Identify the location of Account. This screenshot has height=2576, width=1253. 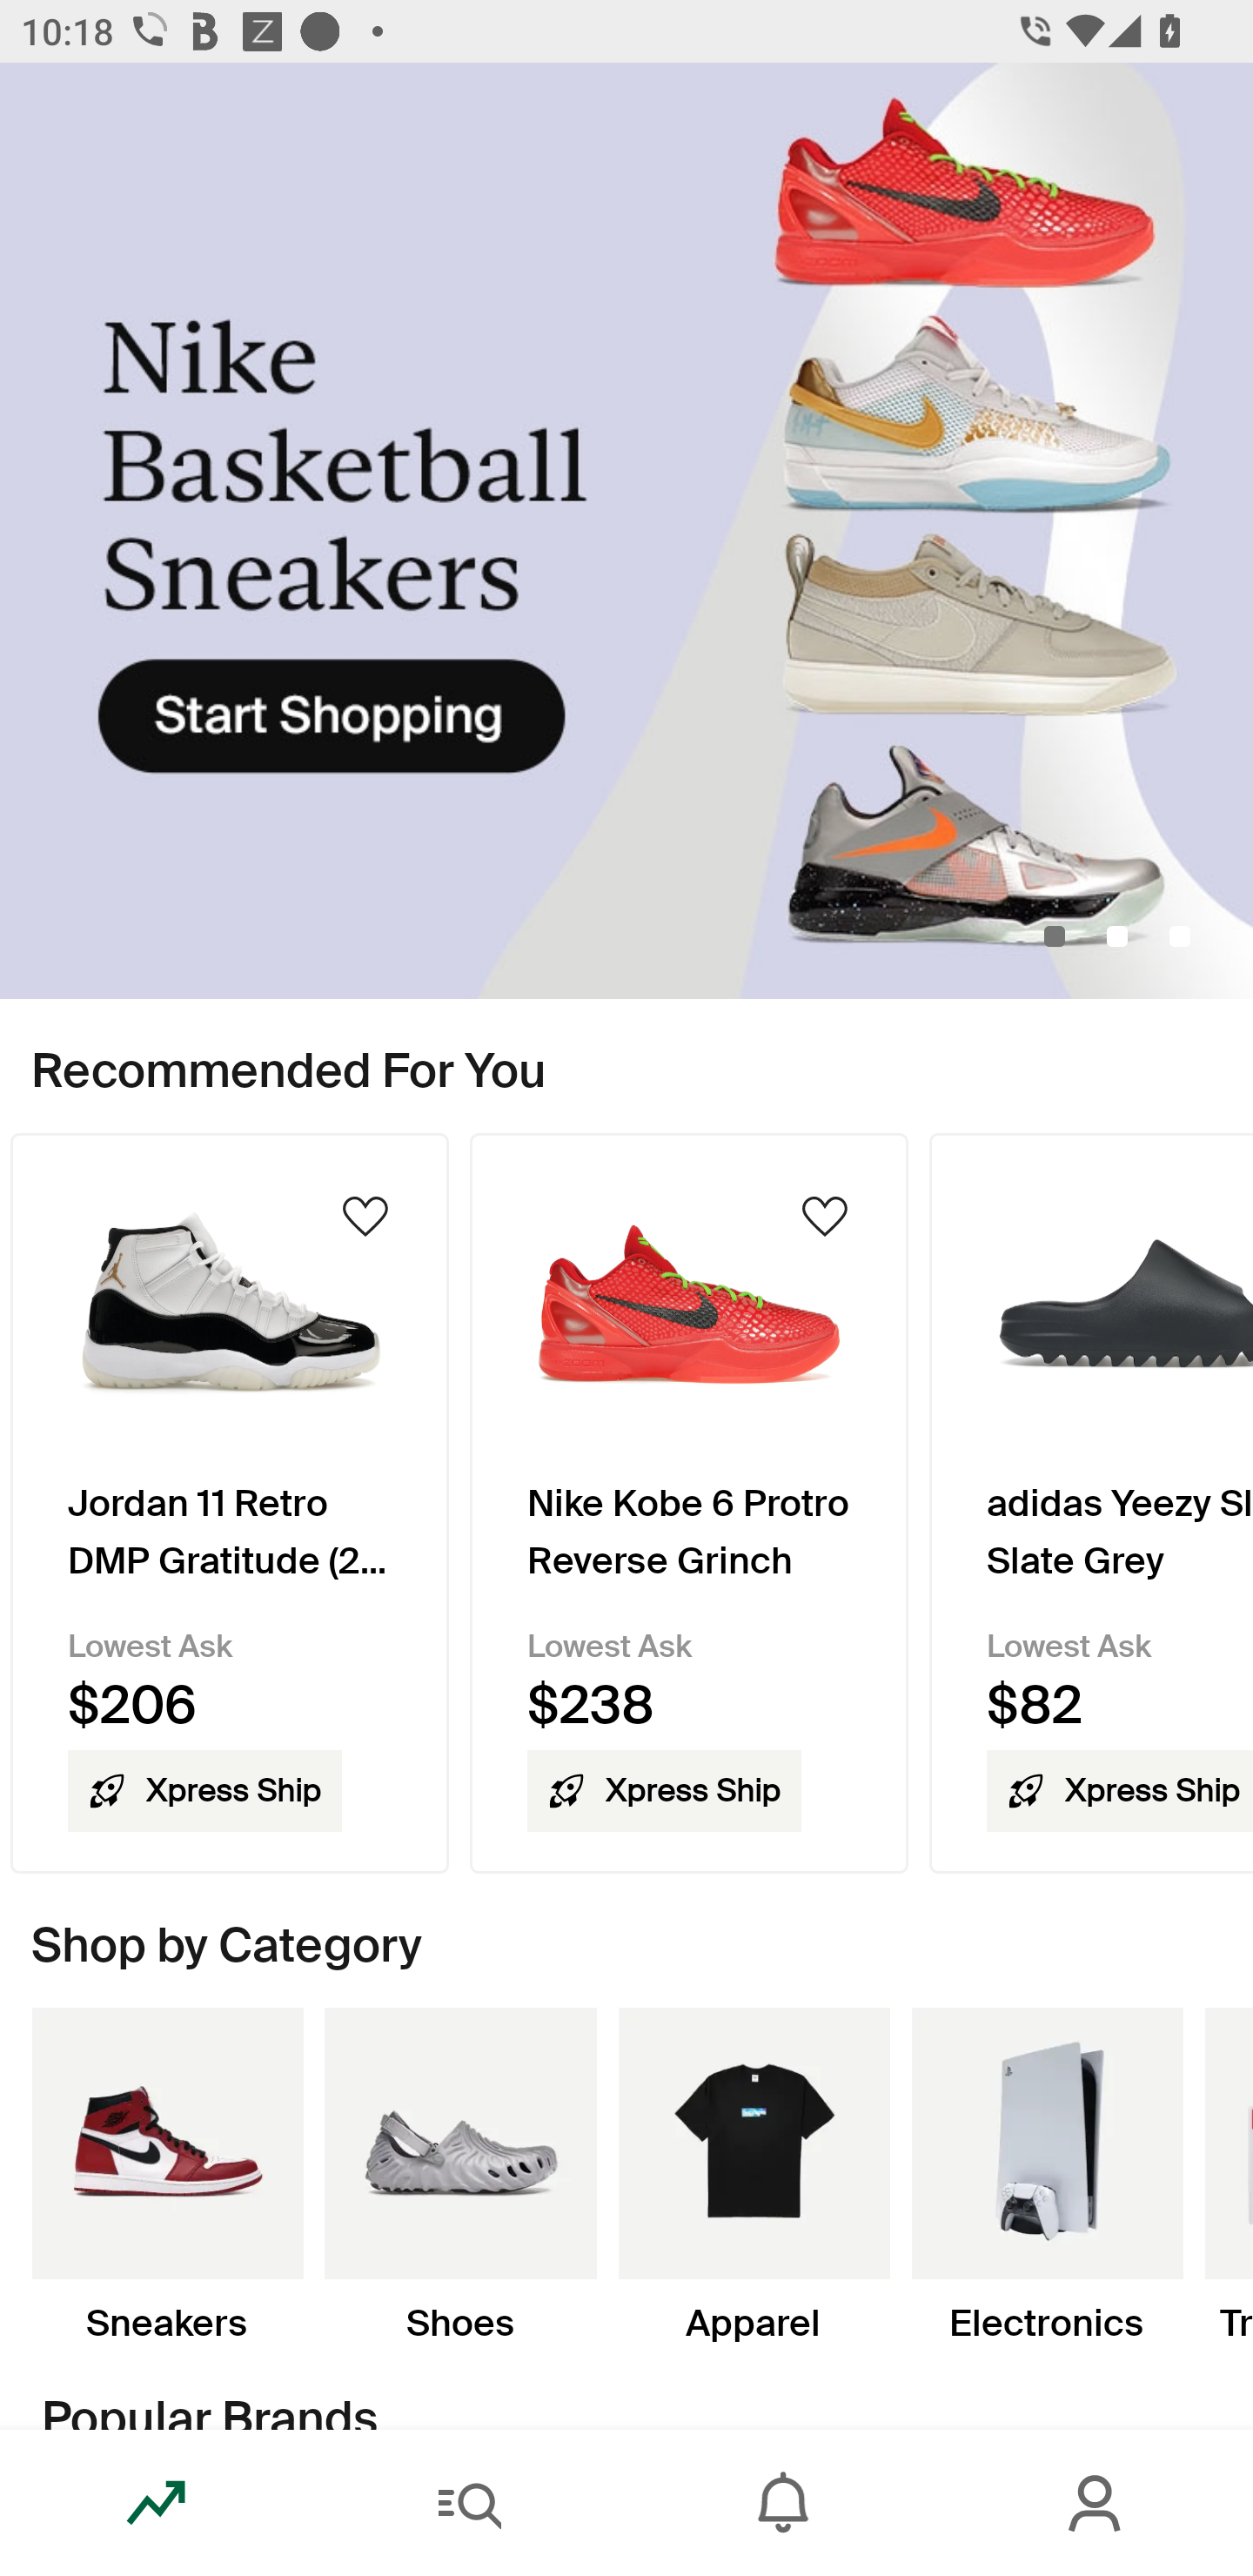
(1096, 2503).